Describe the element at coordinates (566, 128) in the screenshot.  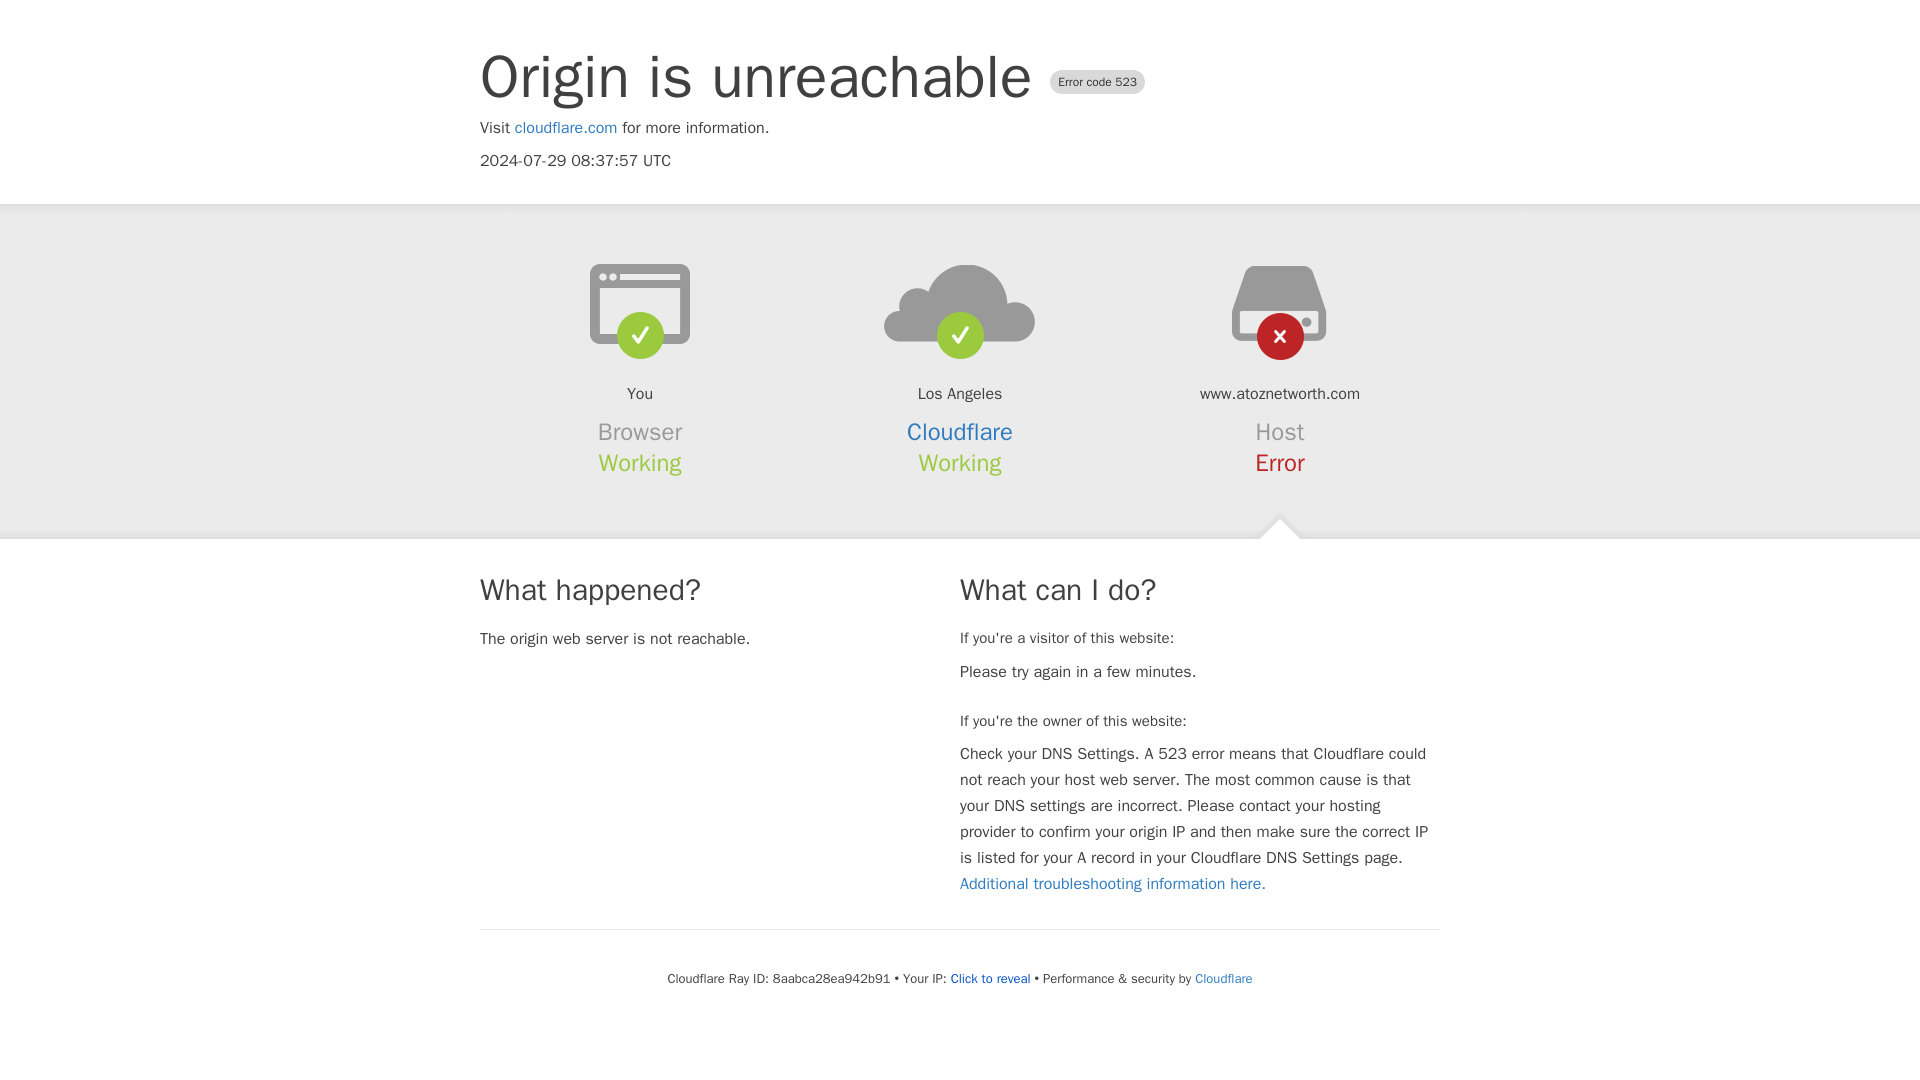
I see `cloudflare.com` at that location.